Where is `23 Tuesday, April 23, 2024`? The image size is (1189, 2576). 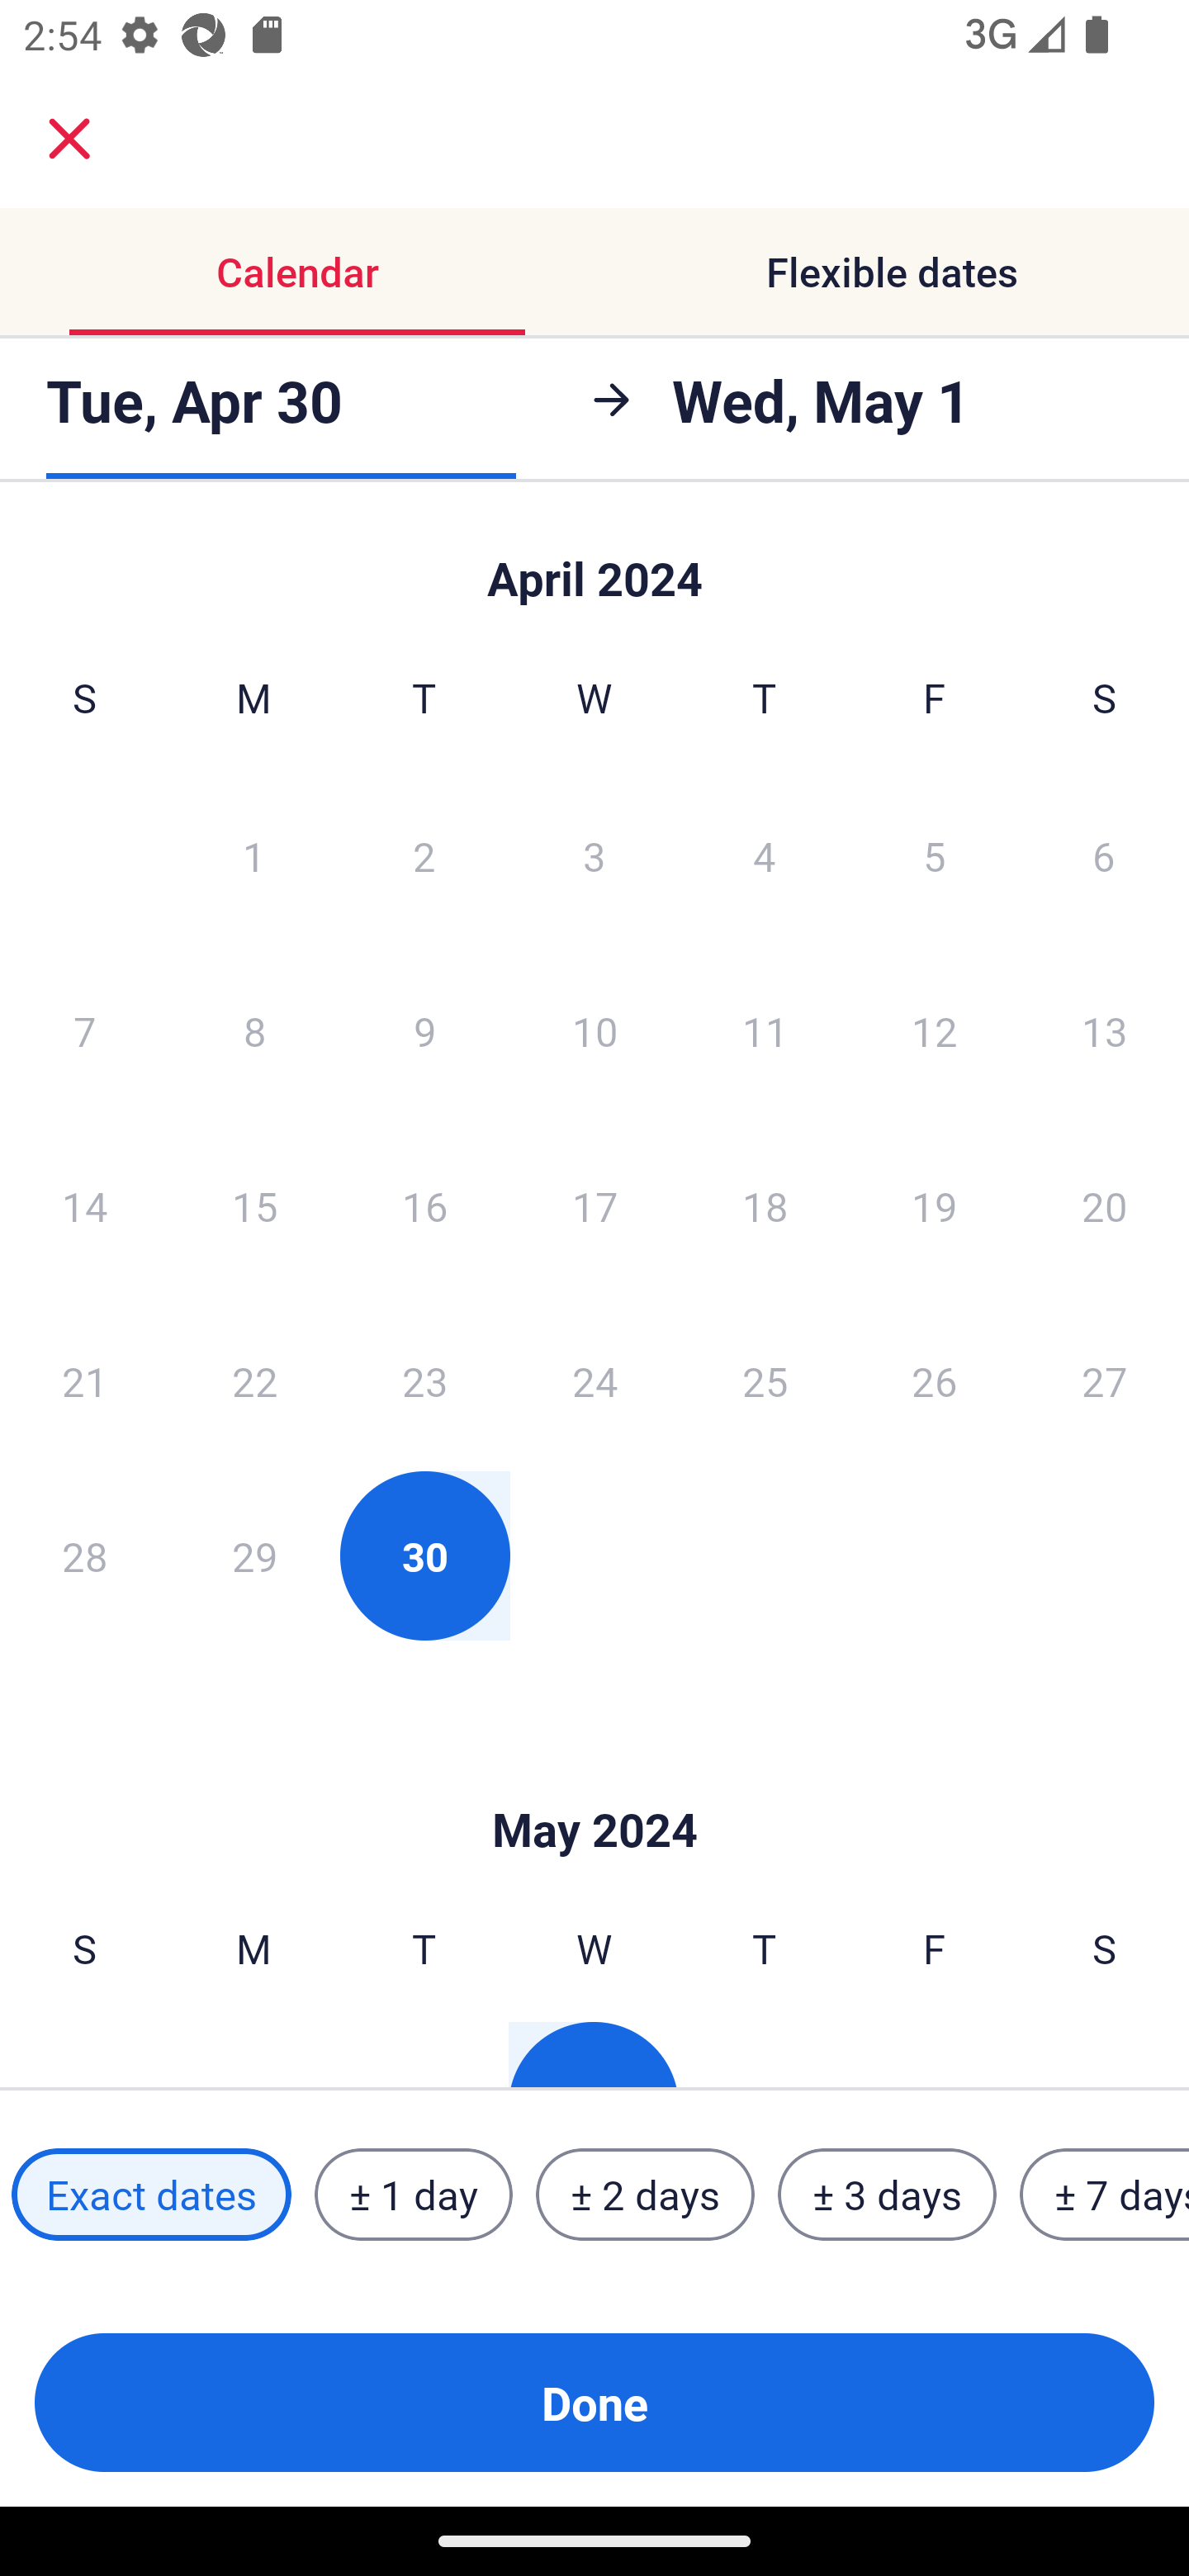 23 Tuesday, April 23, 2024 is located at coordinates (424, 1380).